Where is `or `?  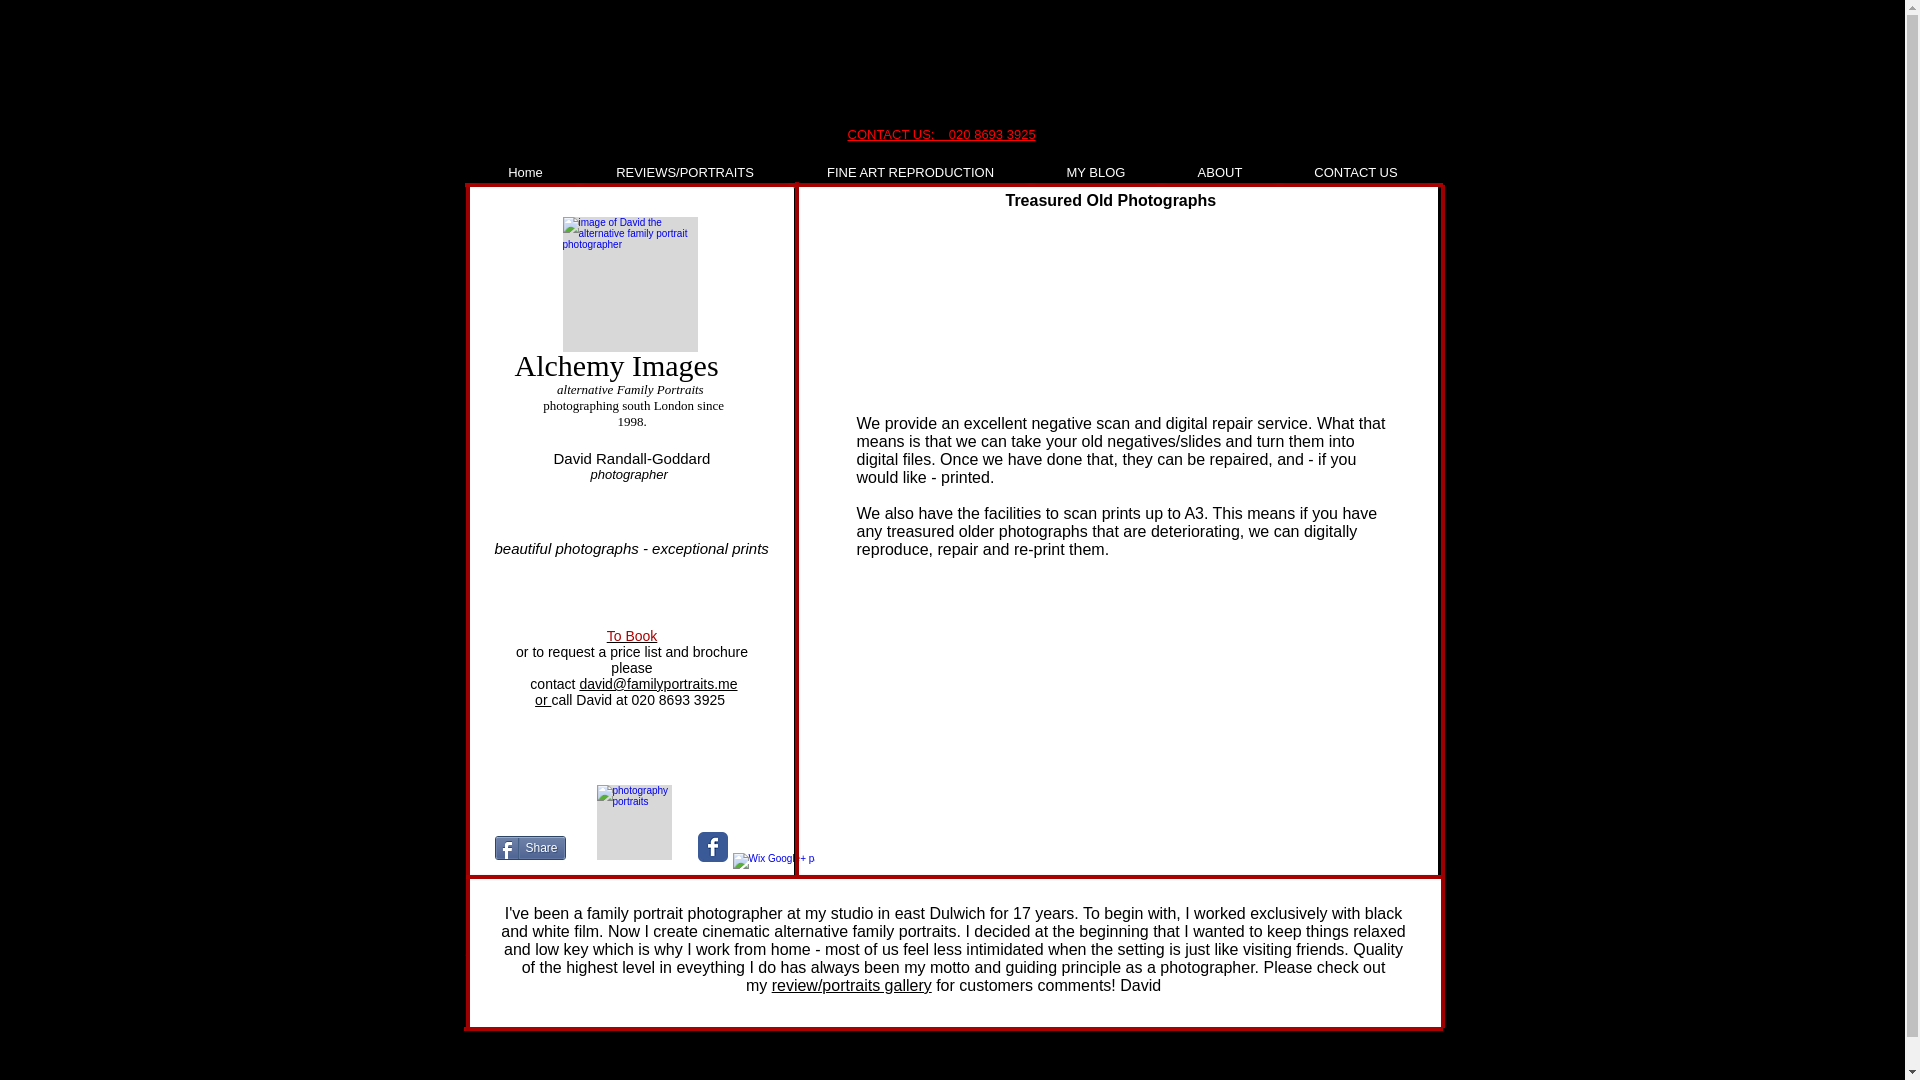 or  is located at coordinates (543, 700).